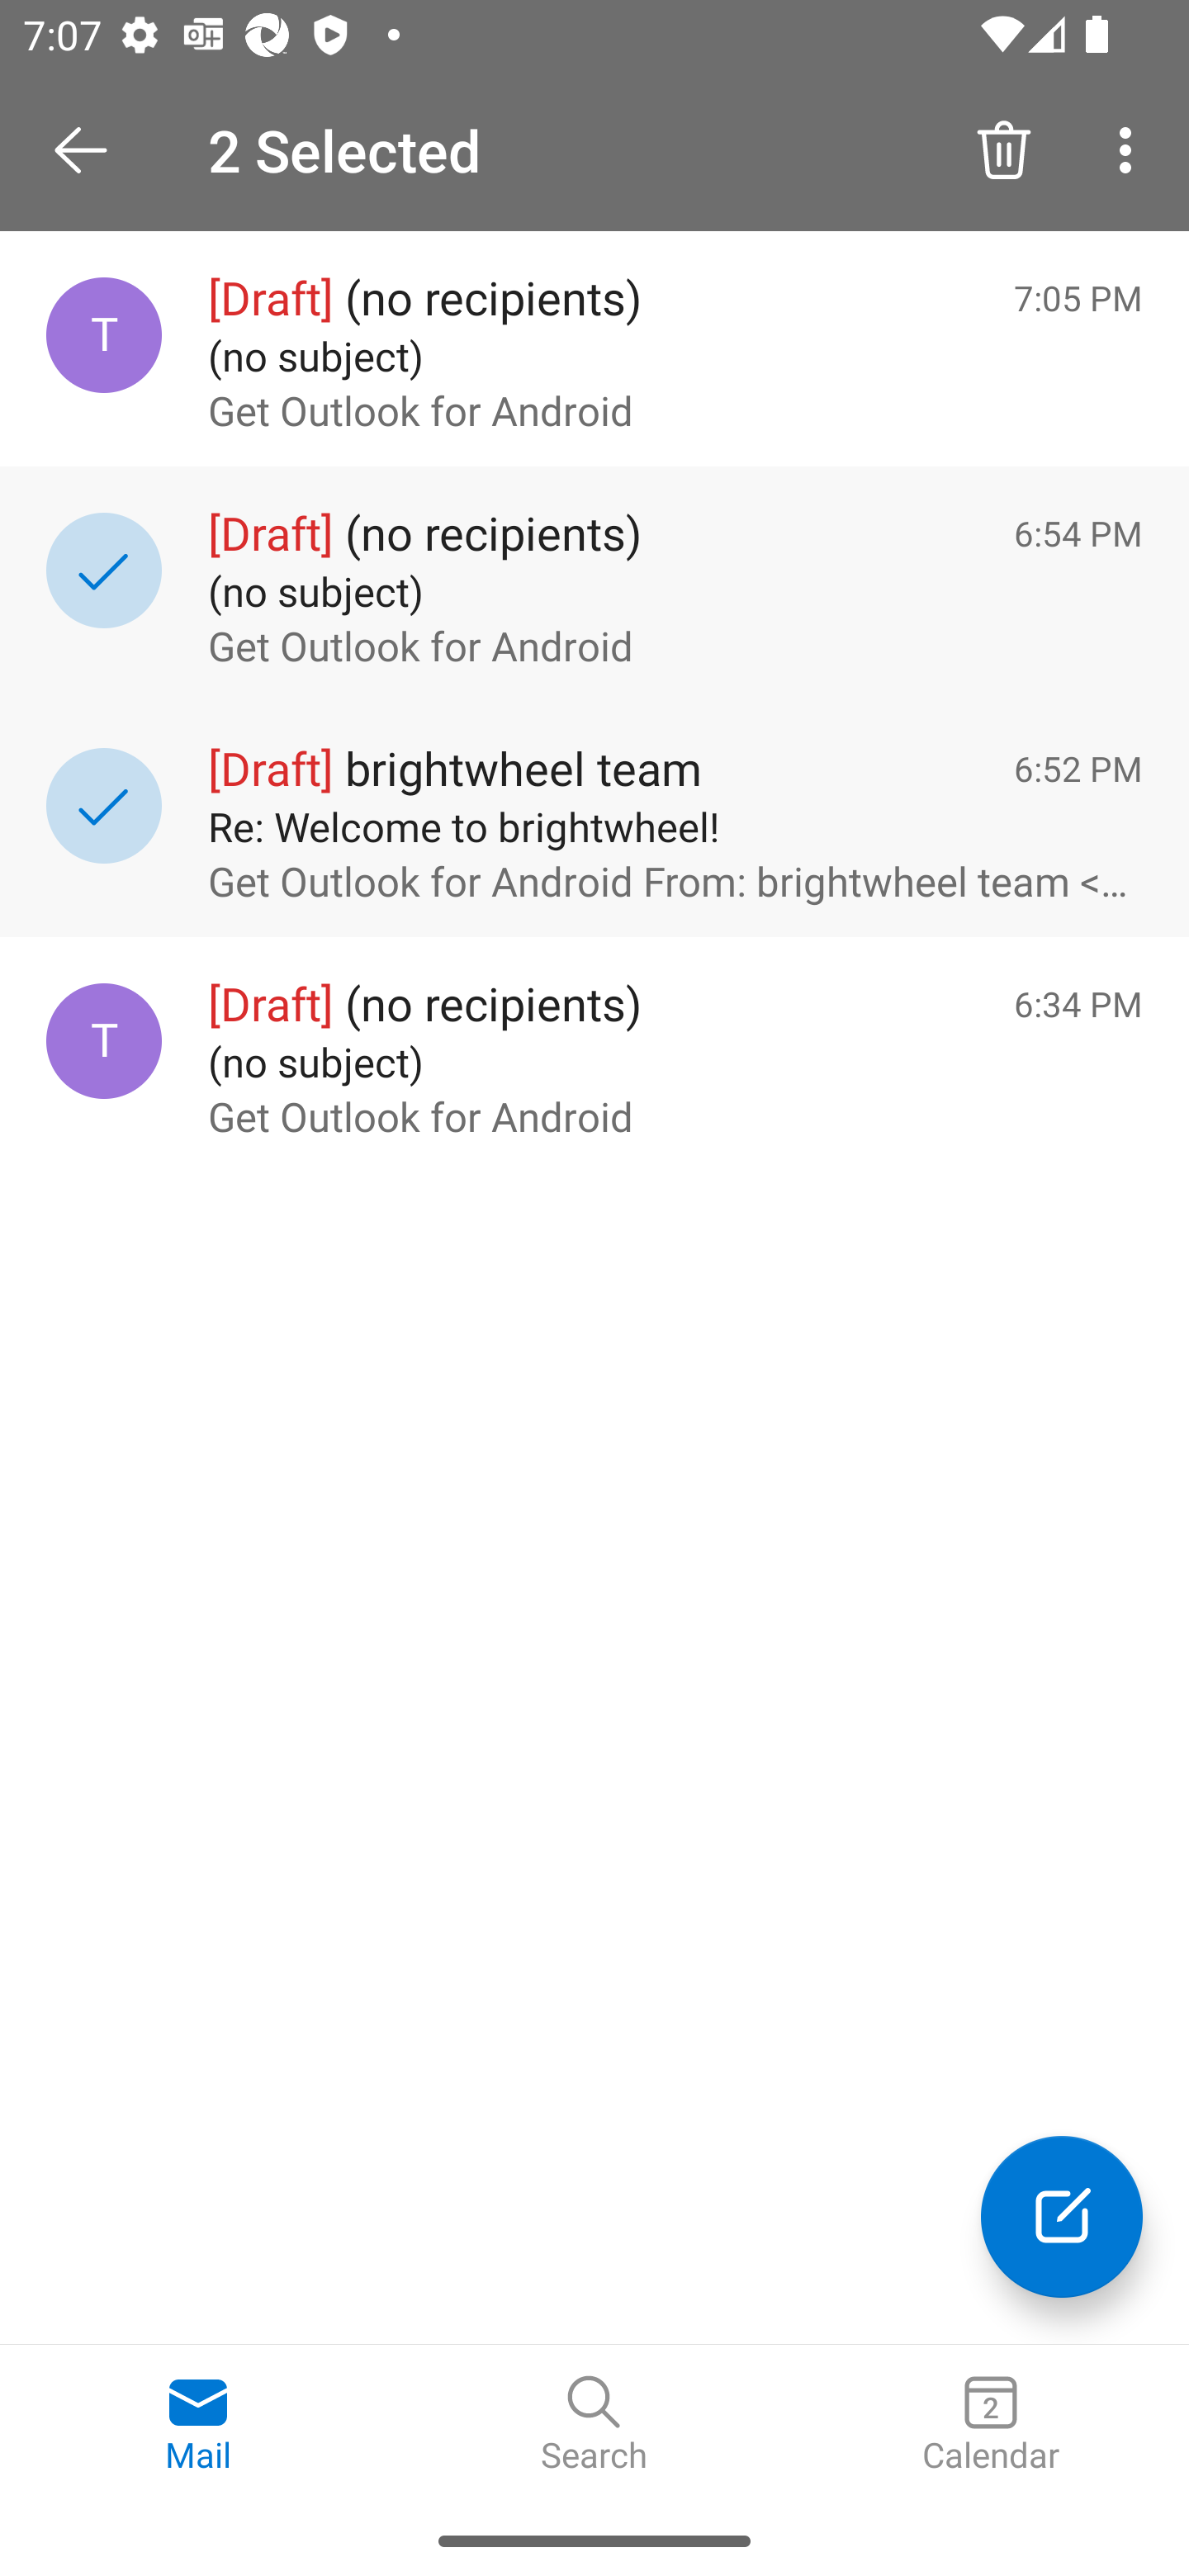  I want to click on testappium001@outlook.com, so click(104, 1042).